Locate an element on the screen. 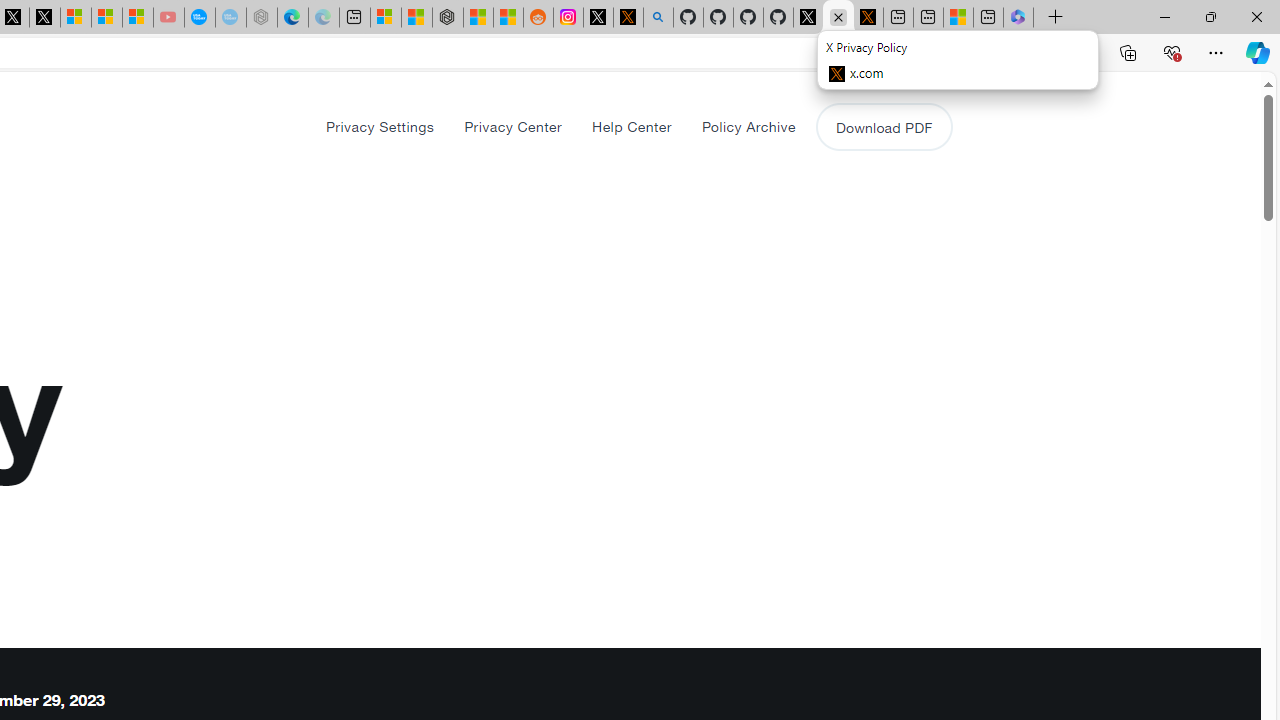  Gloom - YouTube - Sleeping is located at coordinates (168, 18).